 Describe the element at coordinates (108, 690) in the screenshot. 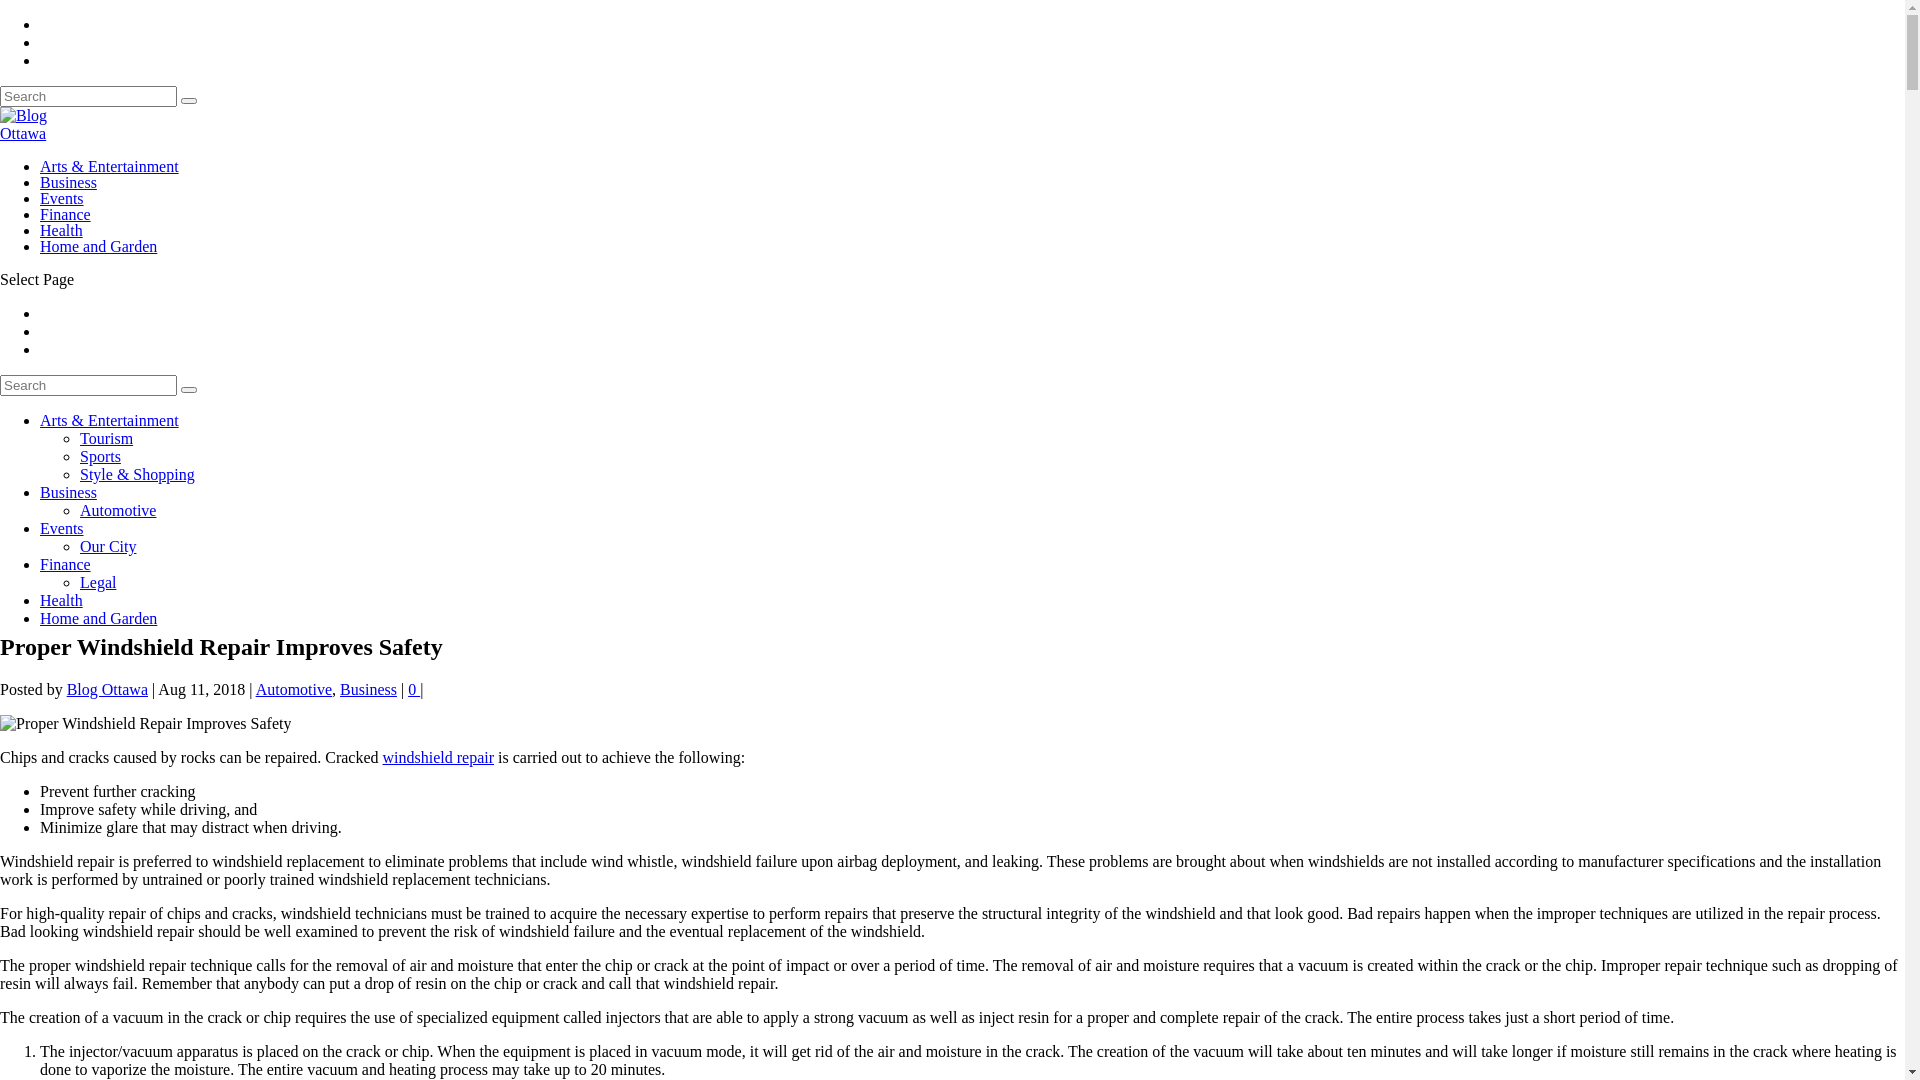

I see `Blog Ottawa` at that location.